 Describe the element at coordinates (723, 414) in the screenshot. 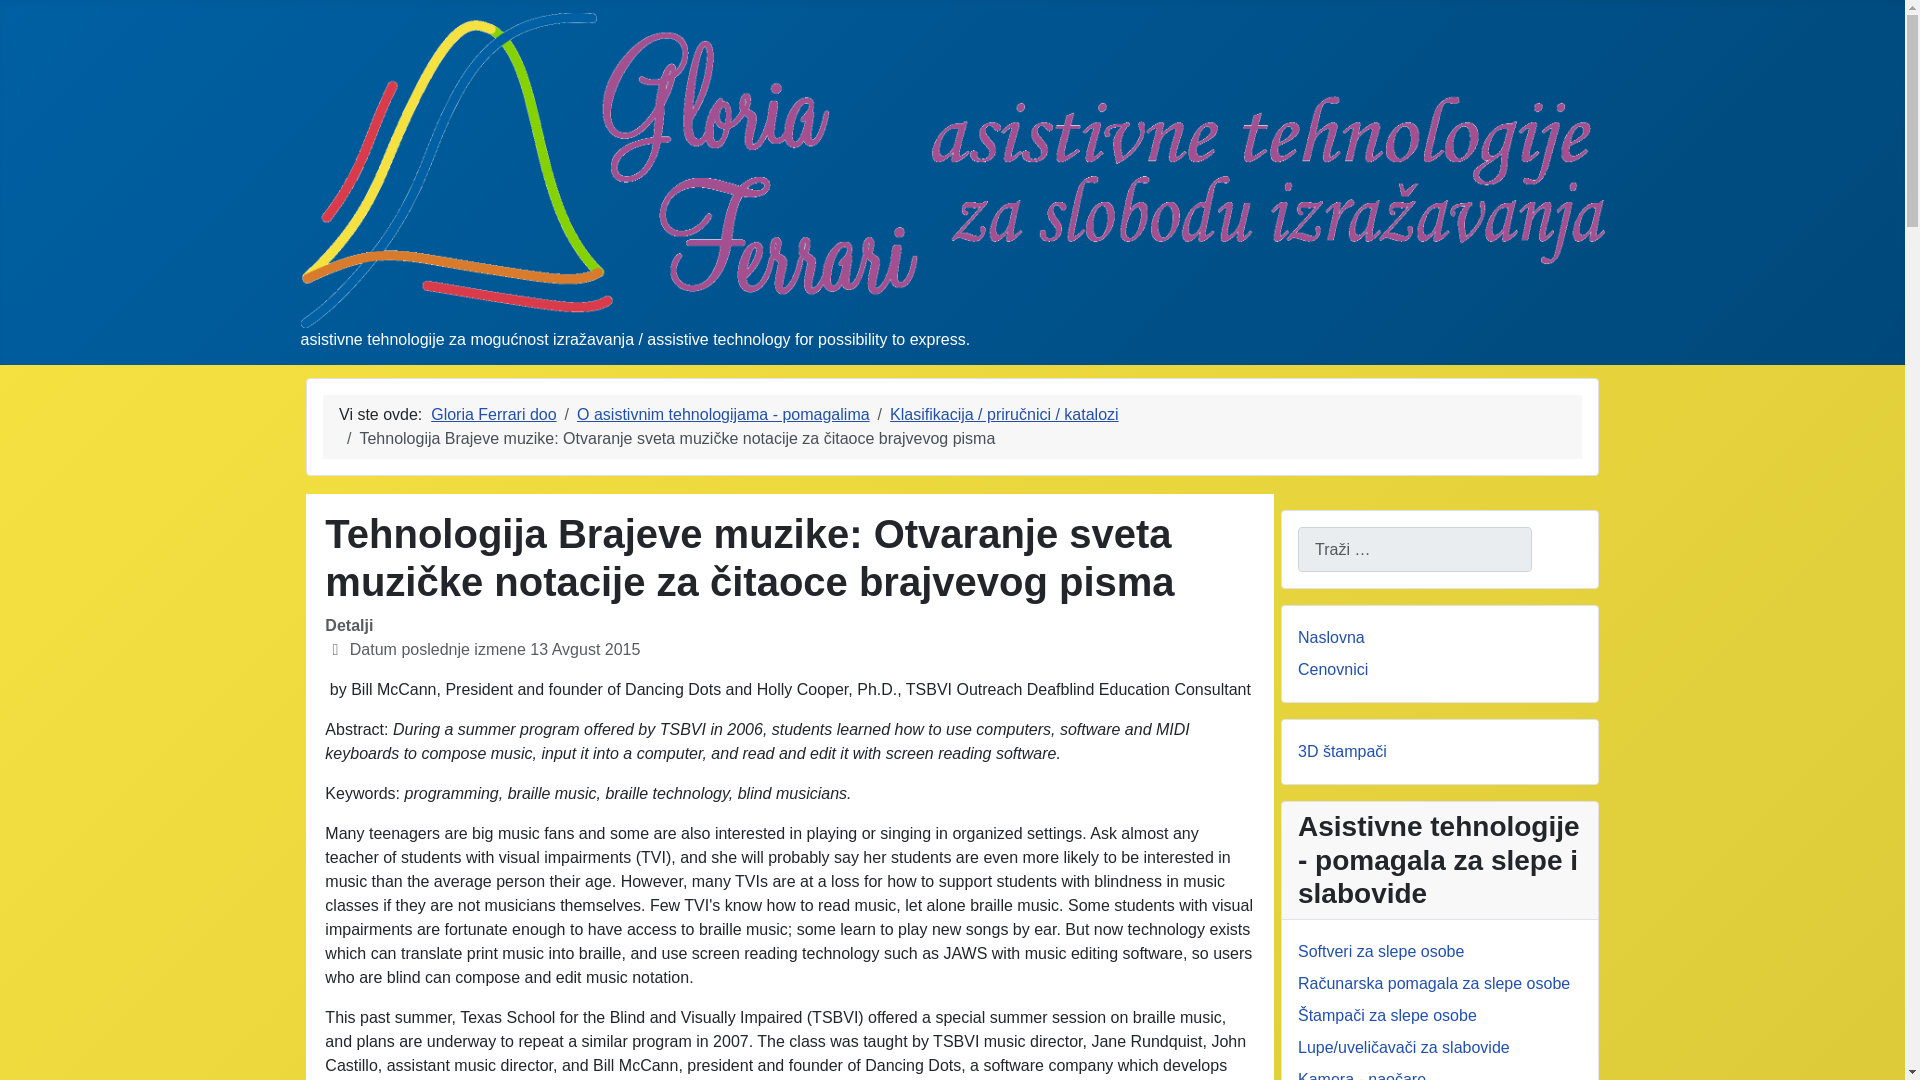

I see `O asistivnim tehnologijama - pomagalima` at that location.